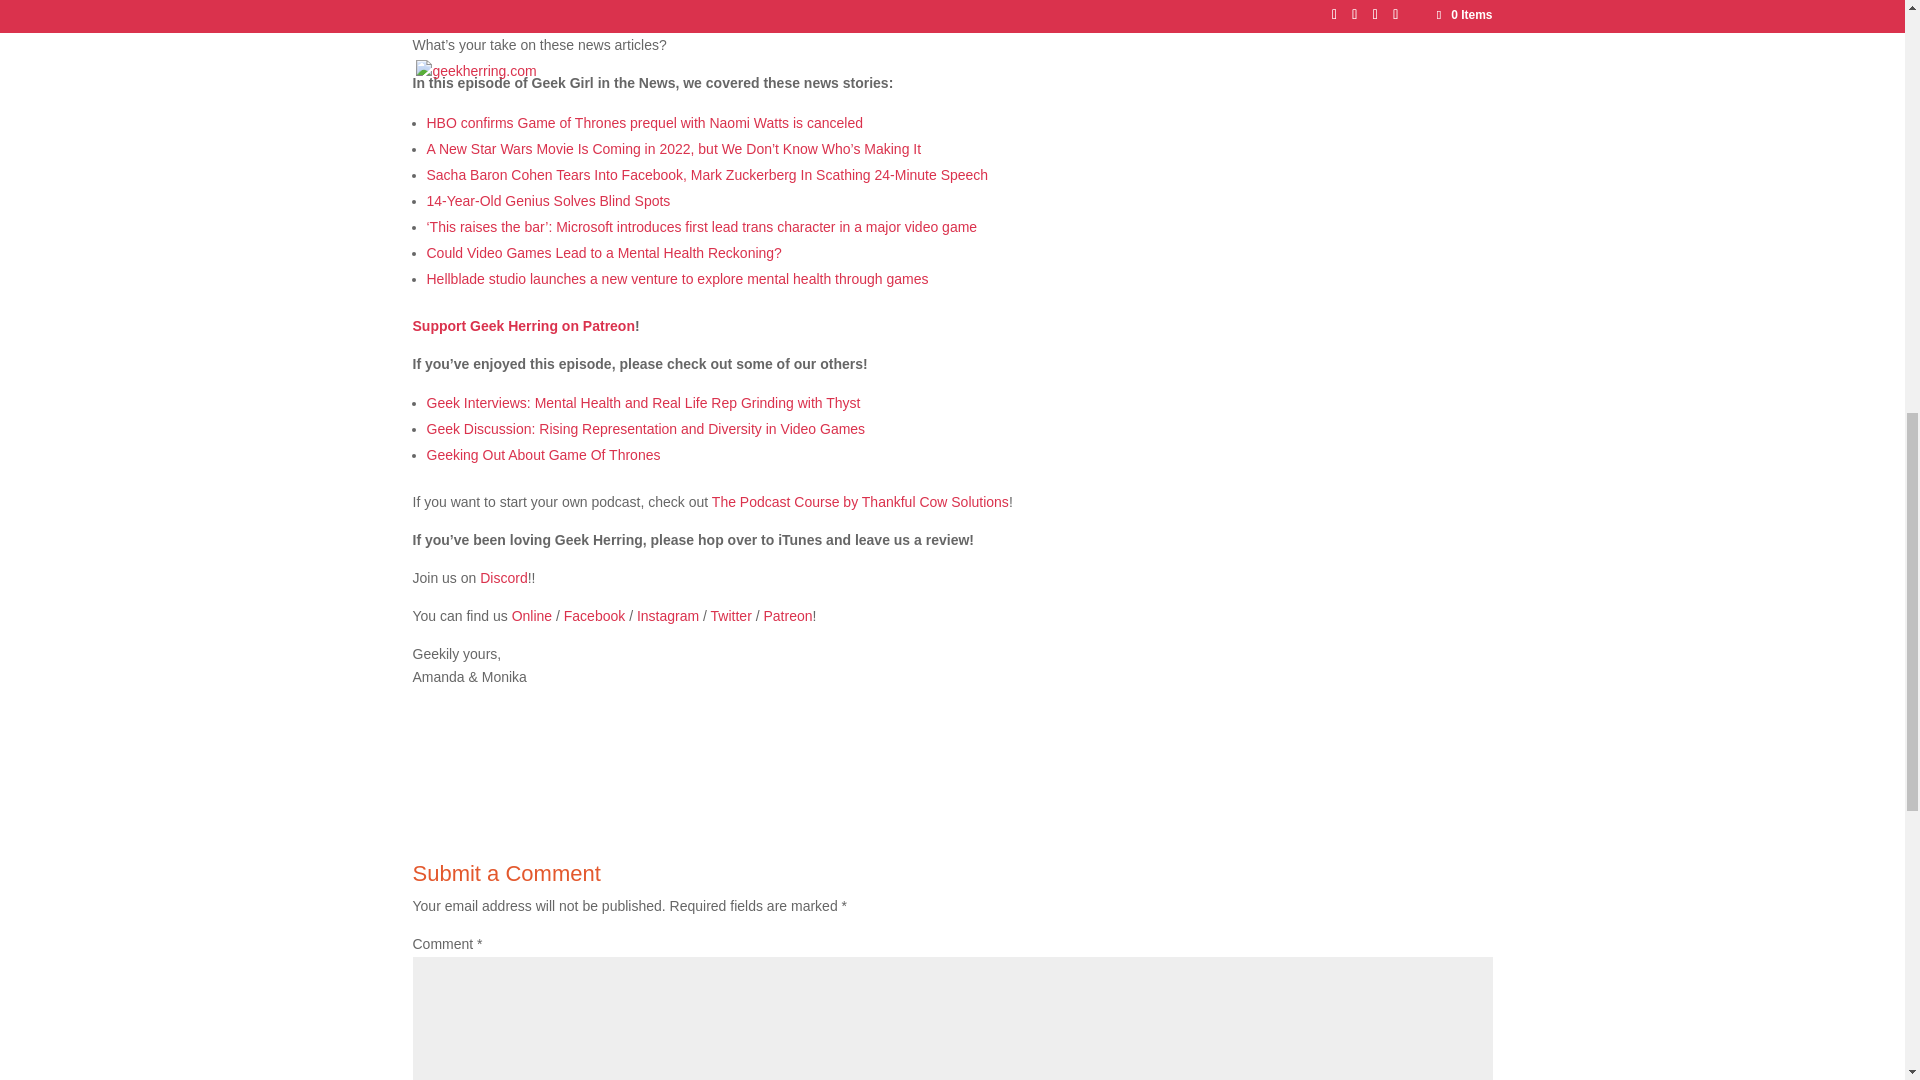 This screenshot has width=1920, height=1080. What do you see at coordinates (594, 616) in the screenshot?
I see `Facebook` at bounding box center [594, 616].